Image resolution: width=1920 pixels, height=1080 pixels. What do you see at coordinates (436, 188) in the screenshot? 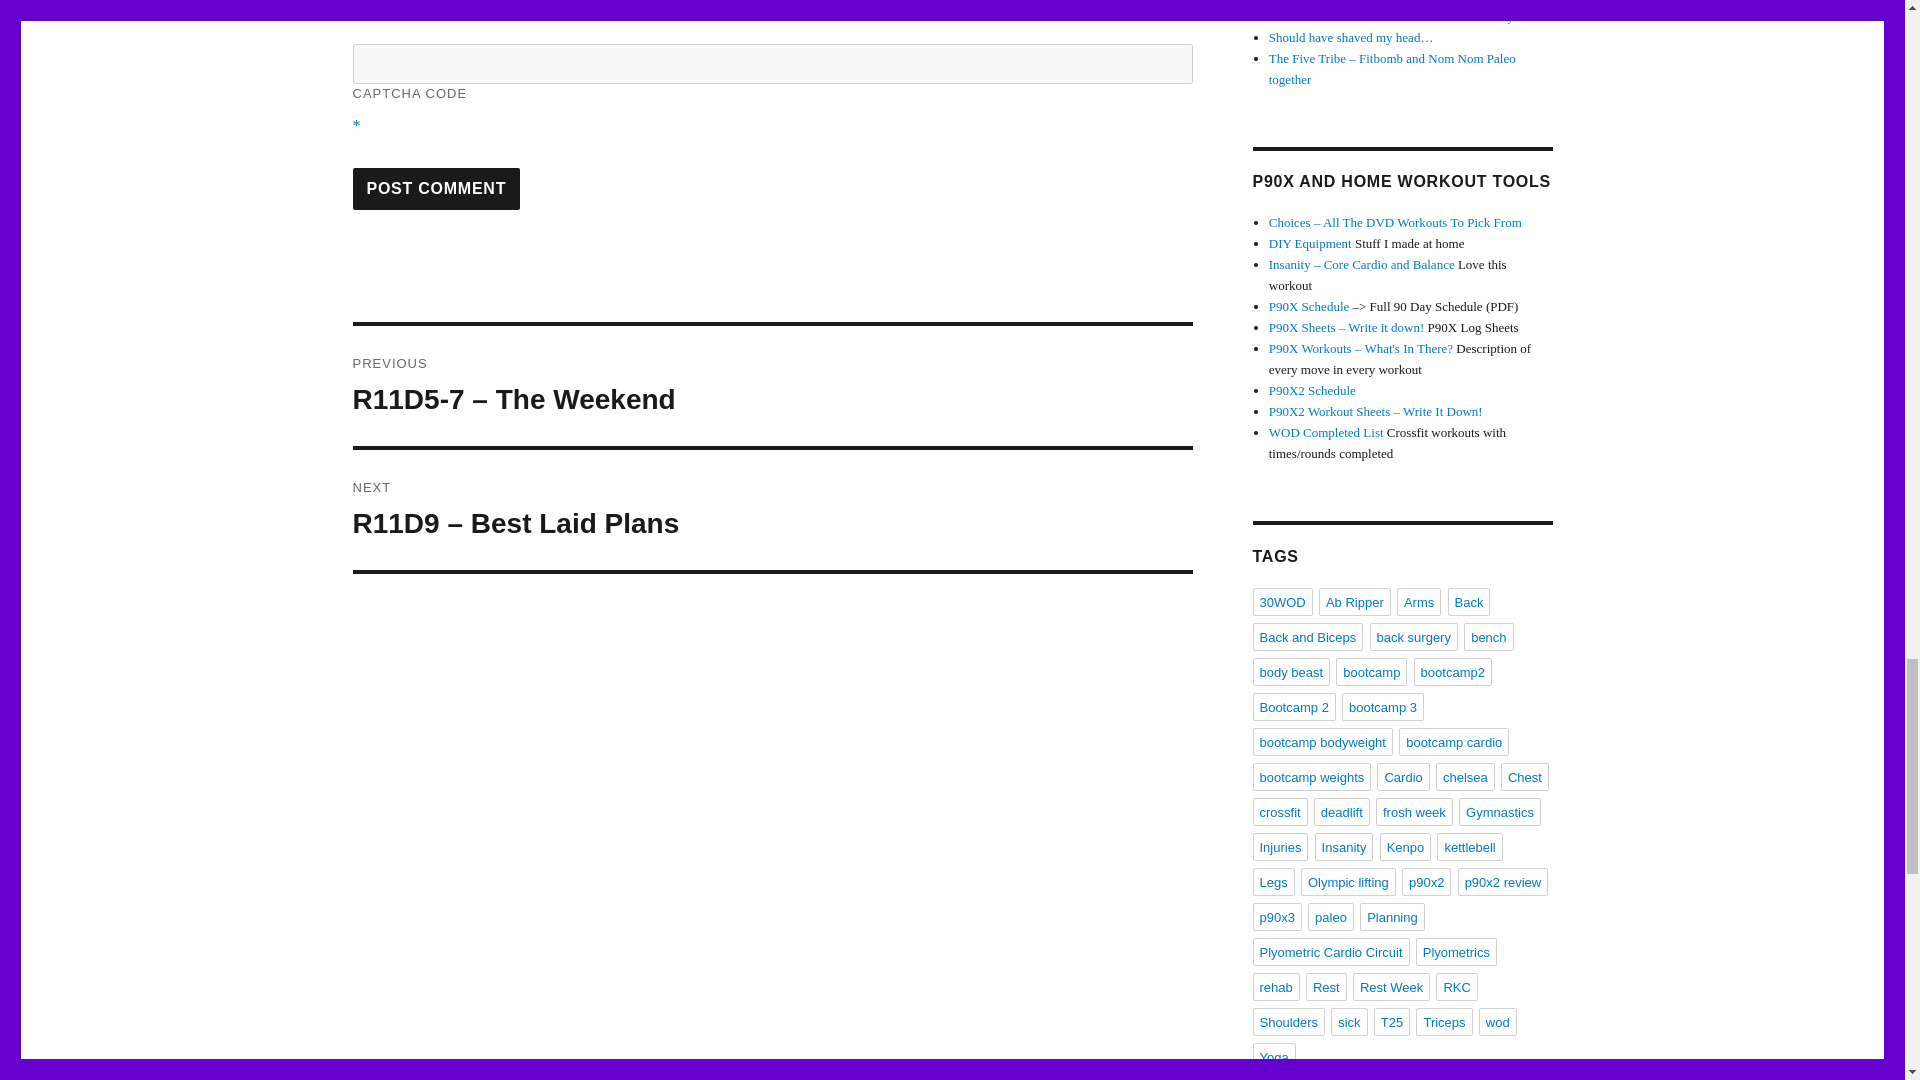
I see `Post Comment` at bounding box center [436, 188].